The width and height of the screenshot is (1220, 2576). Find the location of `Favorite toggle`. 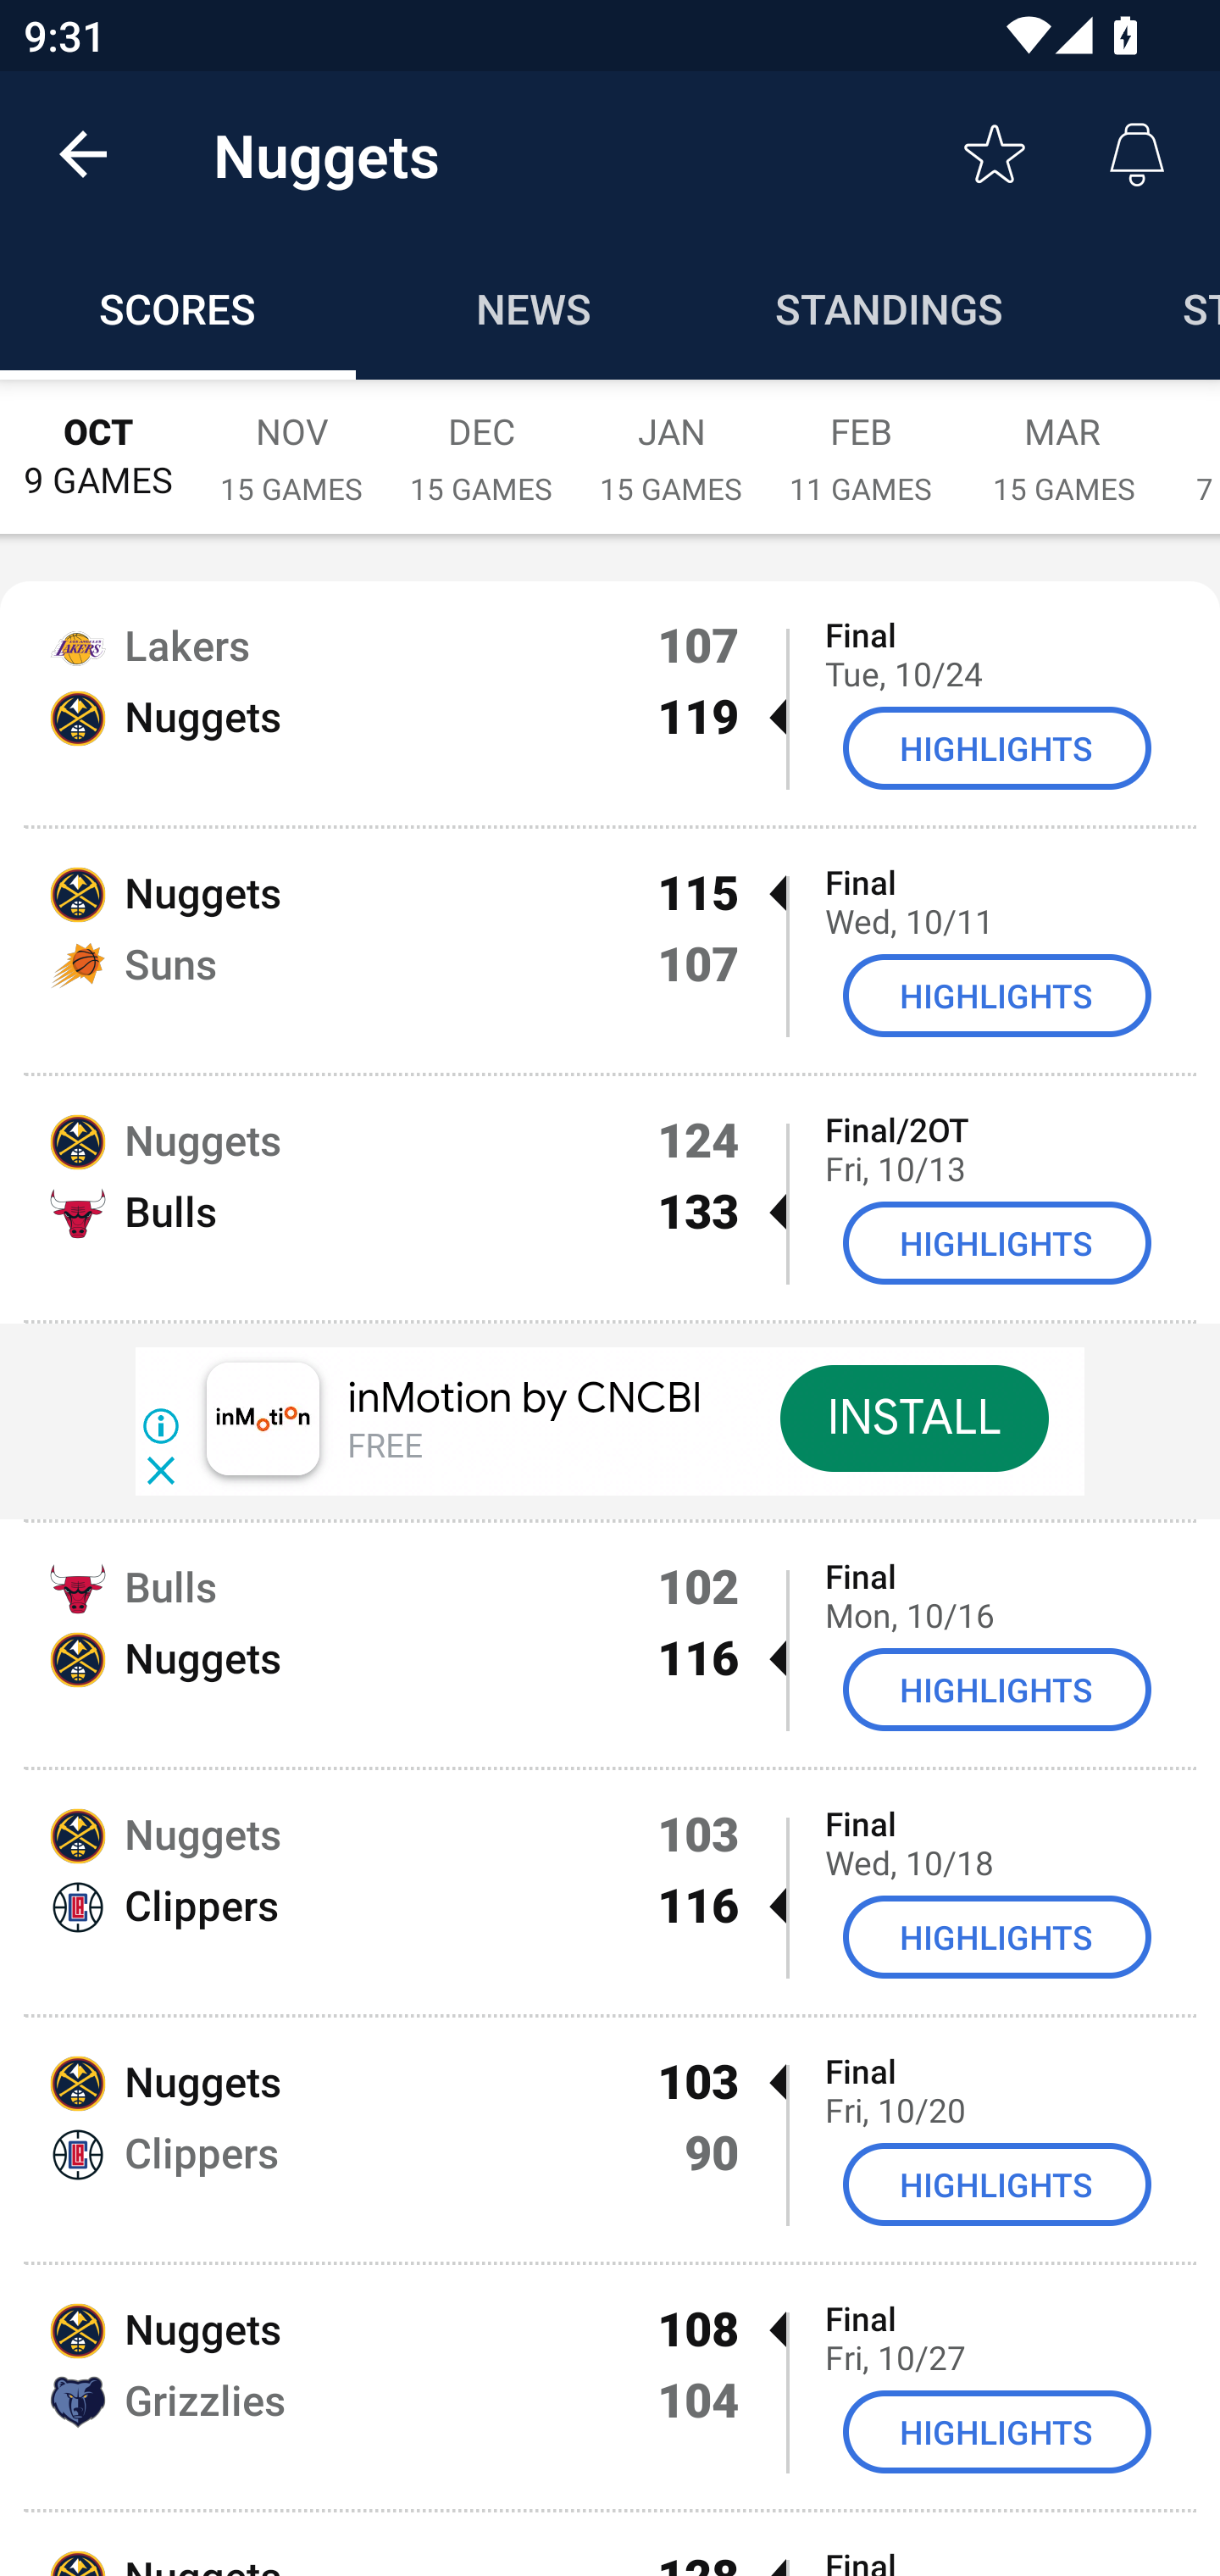

Favorite toggle is located at coordinates (995, 154).